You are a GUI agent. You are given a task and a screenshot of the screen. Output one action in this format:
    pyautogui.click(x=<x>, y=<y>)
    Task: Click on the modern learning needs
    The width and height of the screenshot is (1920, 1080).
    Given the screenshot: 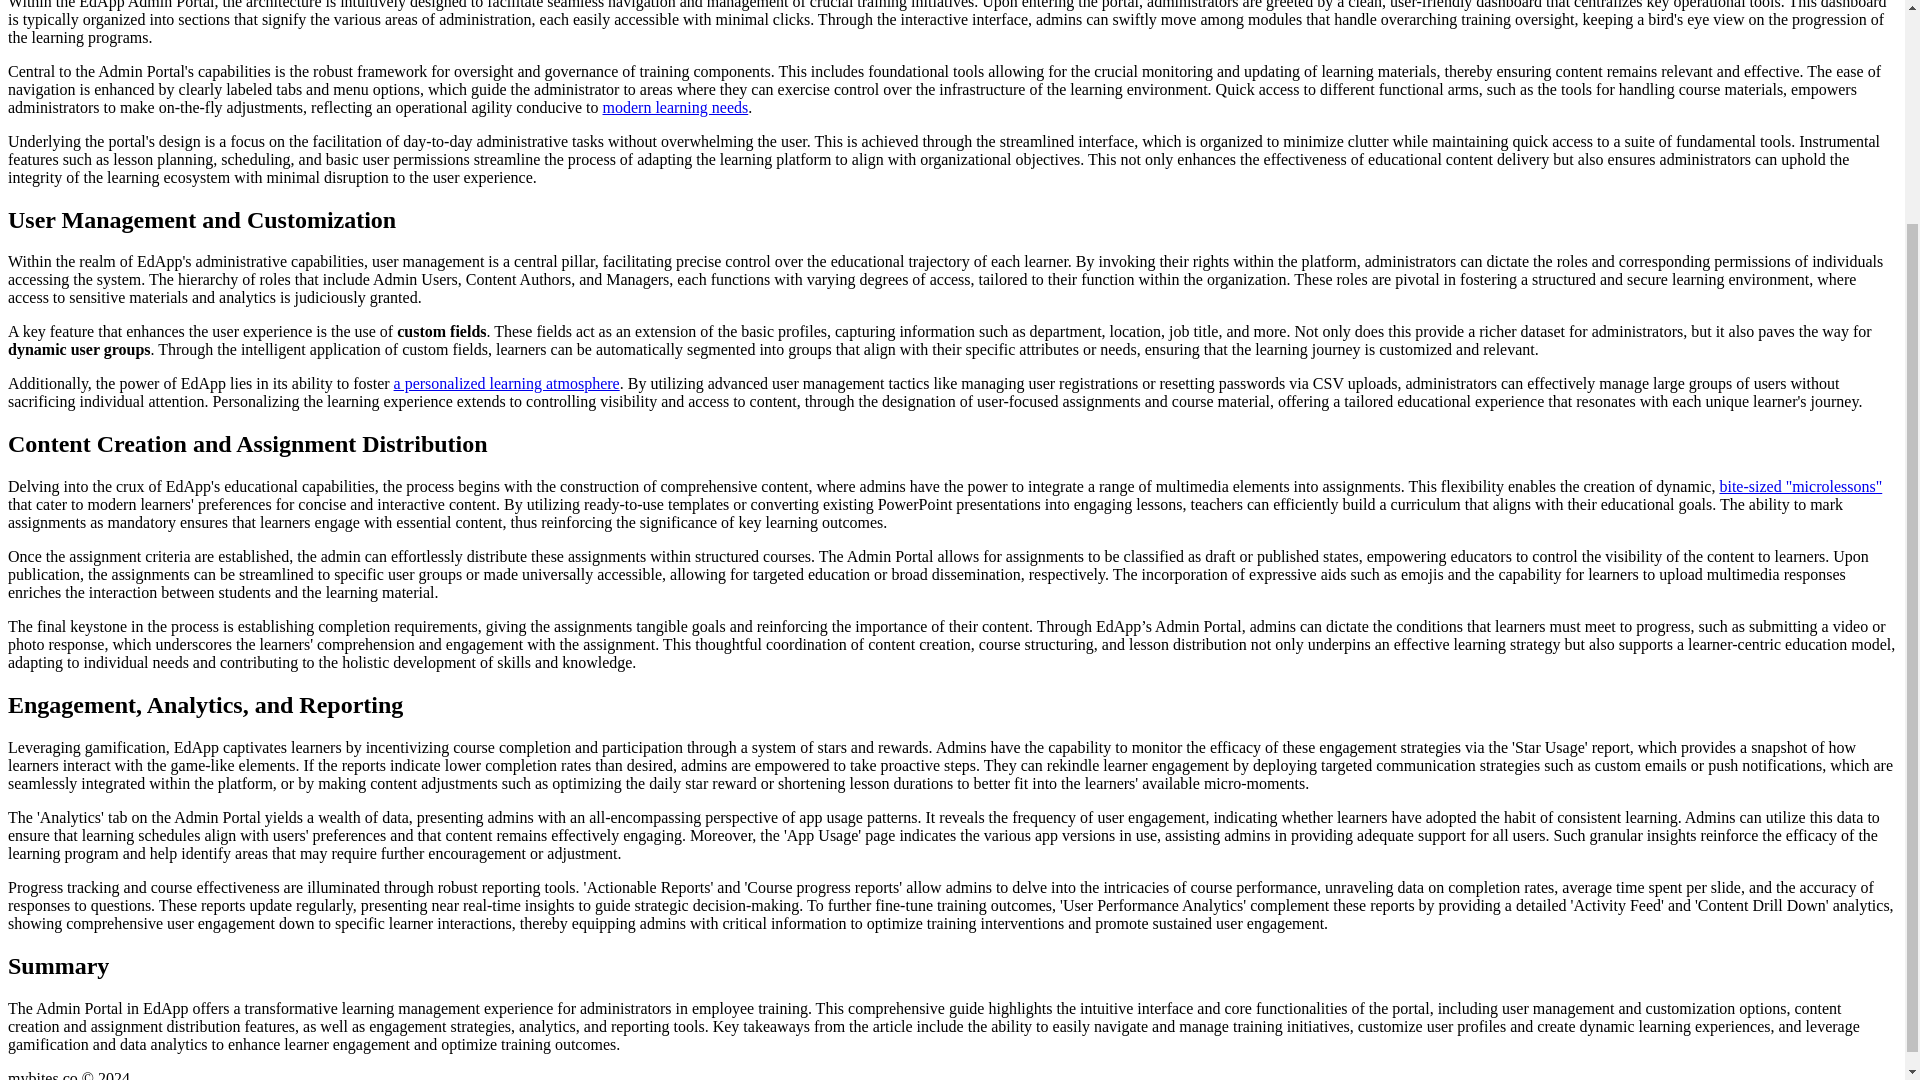 What is the action you would take?
    pyautogui.click(x=675, y=107)
    